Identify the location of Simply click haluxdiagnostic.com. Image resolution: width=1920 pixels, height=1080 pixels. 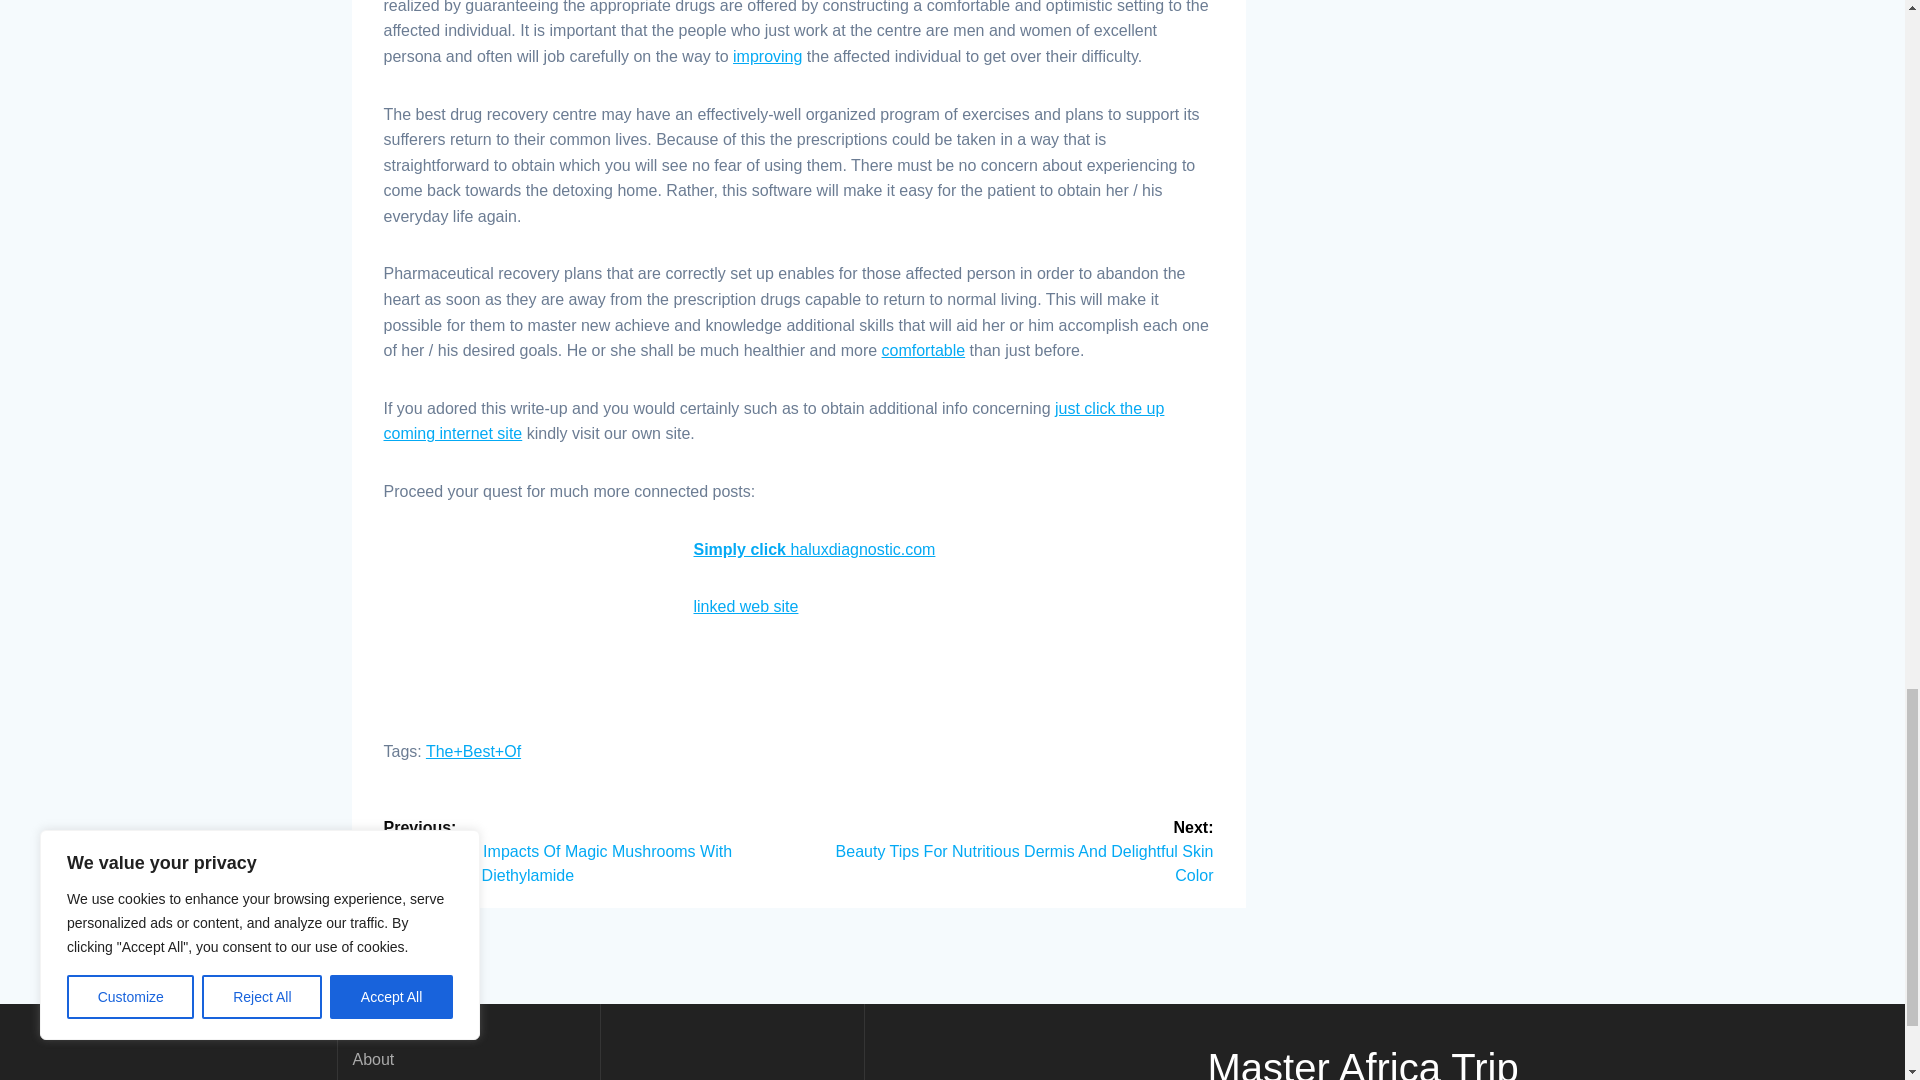
(814, 550).